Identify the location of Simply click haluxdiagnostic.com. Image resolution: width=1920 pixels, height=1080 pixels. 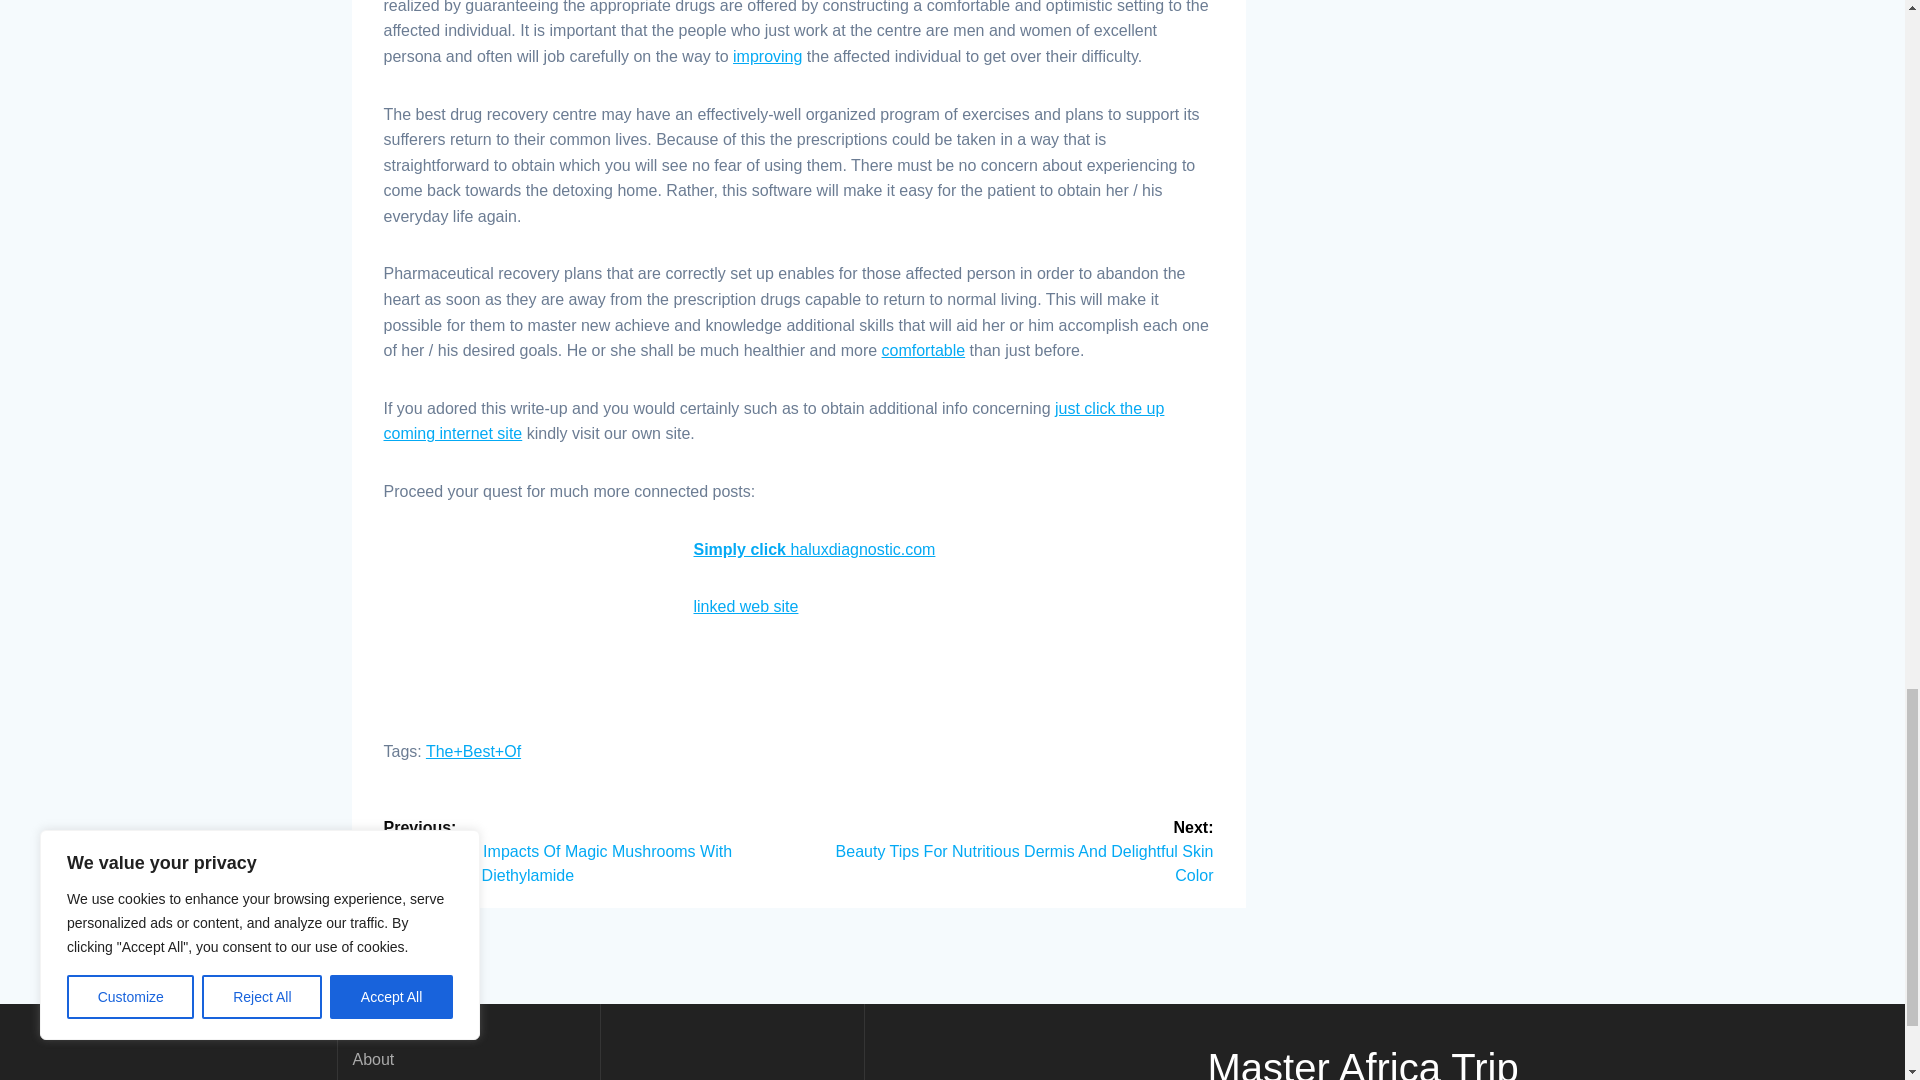
(814, 550).